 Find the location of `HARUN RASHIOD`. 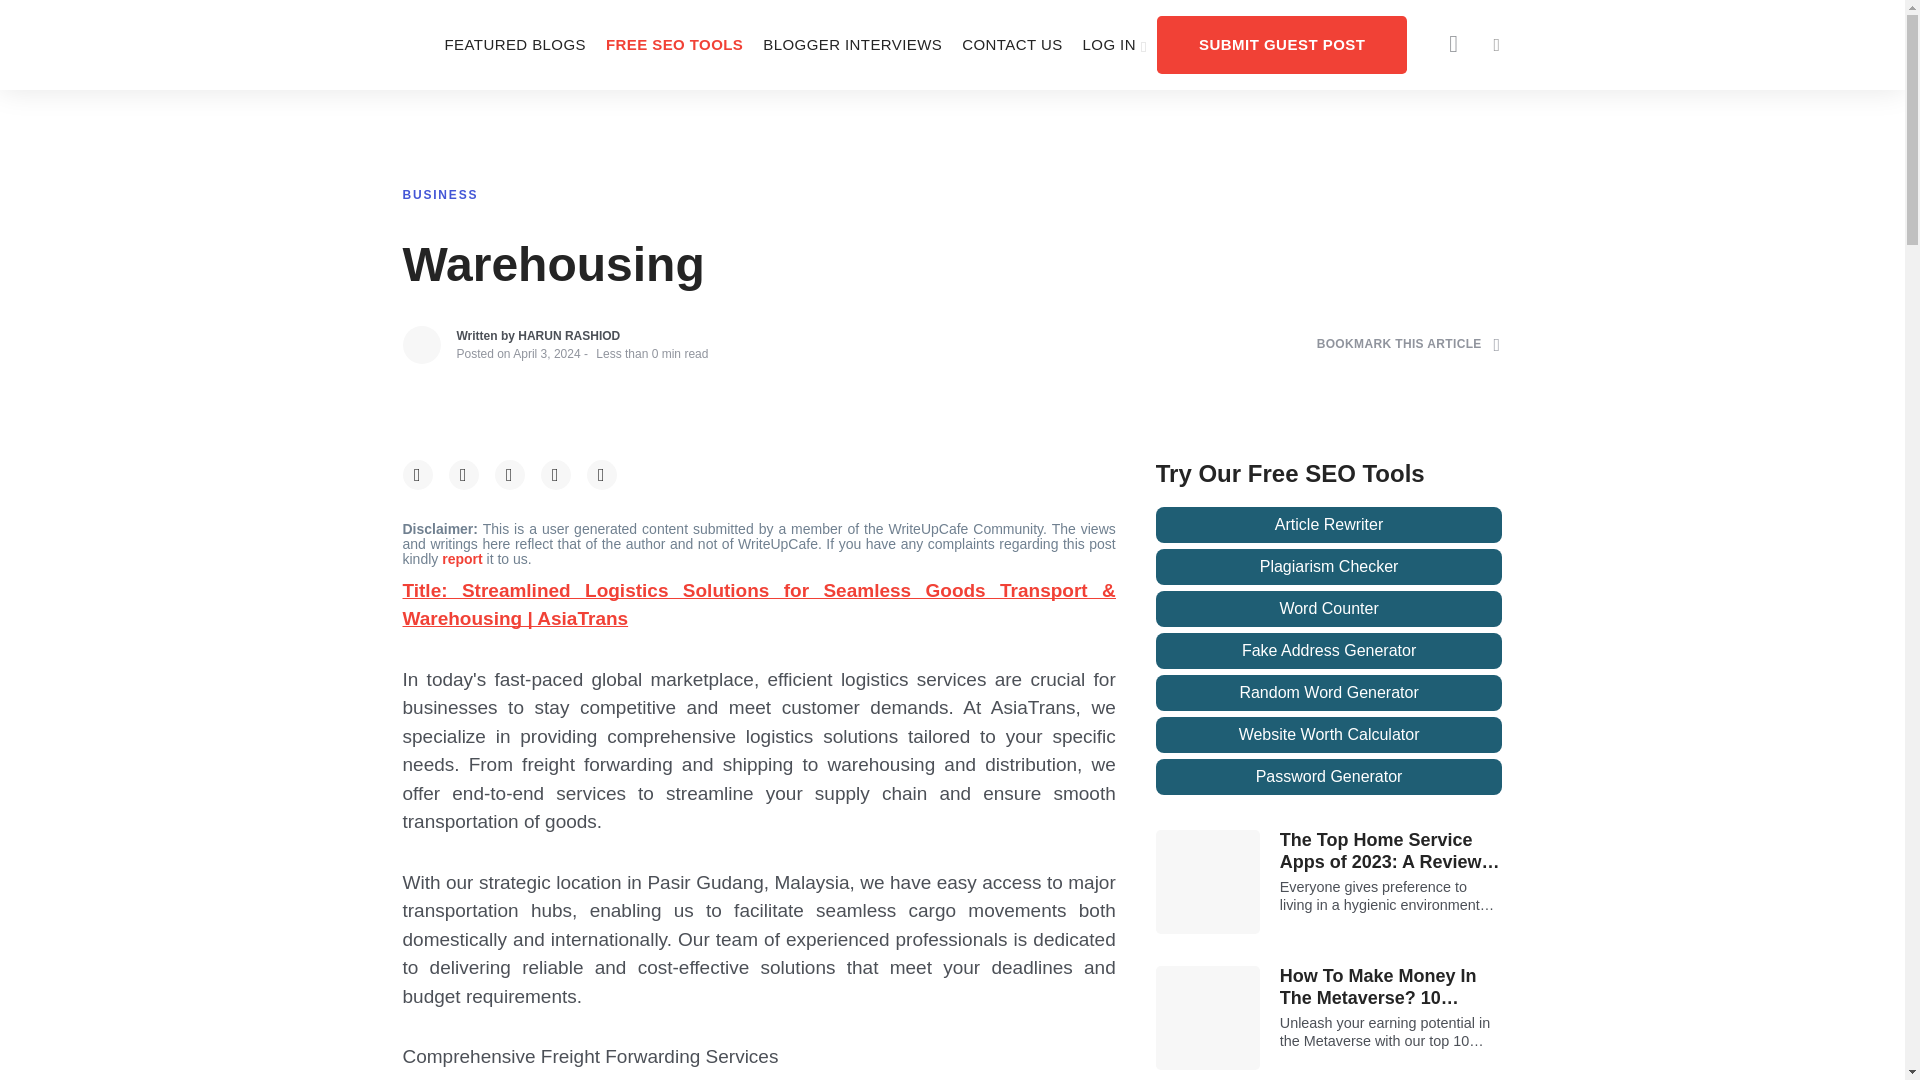

HARUN RASHIOD is located at coordinates (569, 336).